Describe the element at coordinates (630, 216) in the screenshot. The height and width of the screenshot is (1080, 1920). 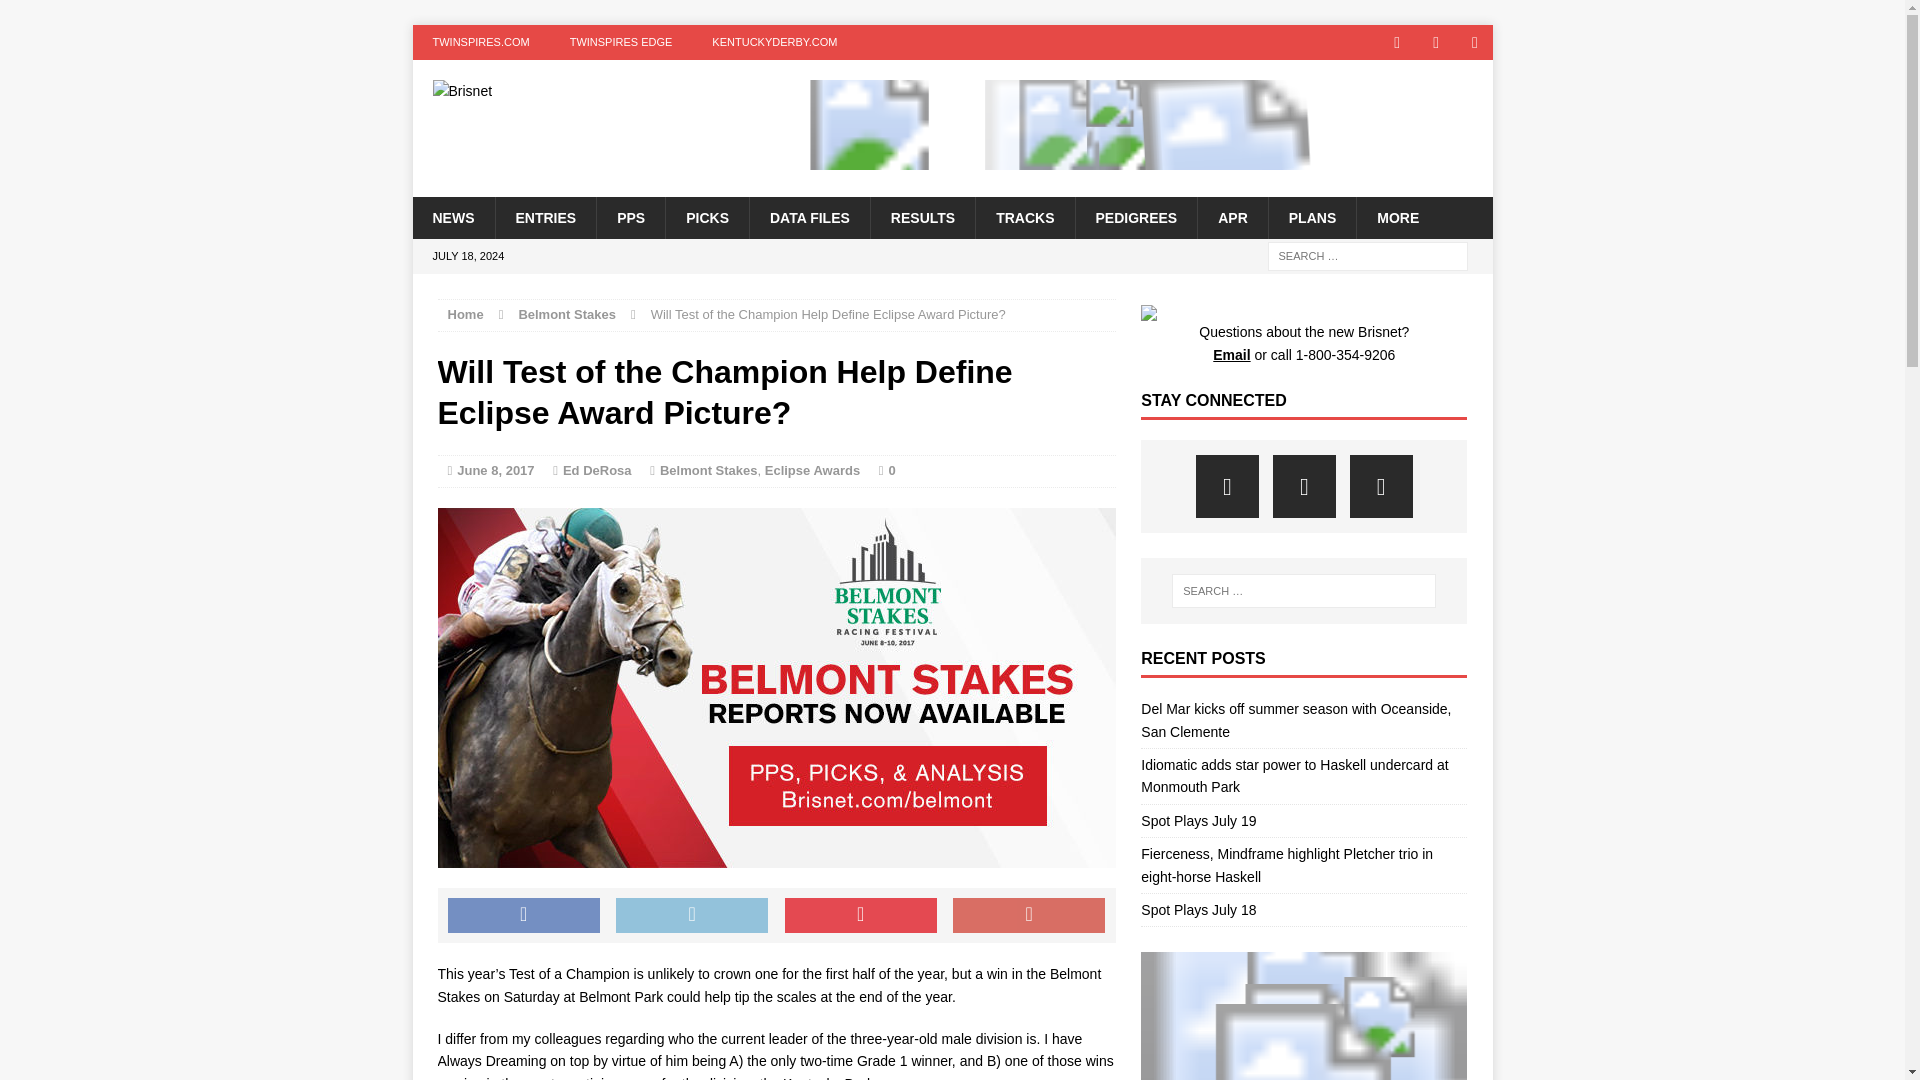
I see `PPS` at that location.